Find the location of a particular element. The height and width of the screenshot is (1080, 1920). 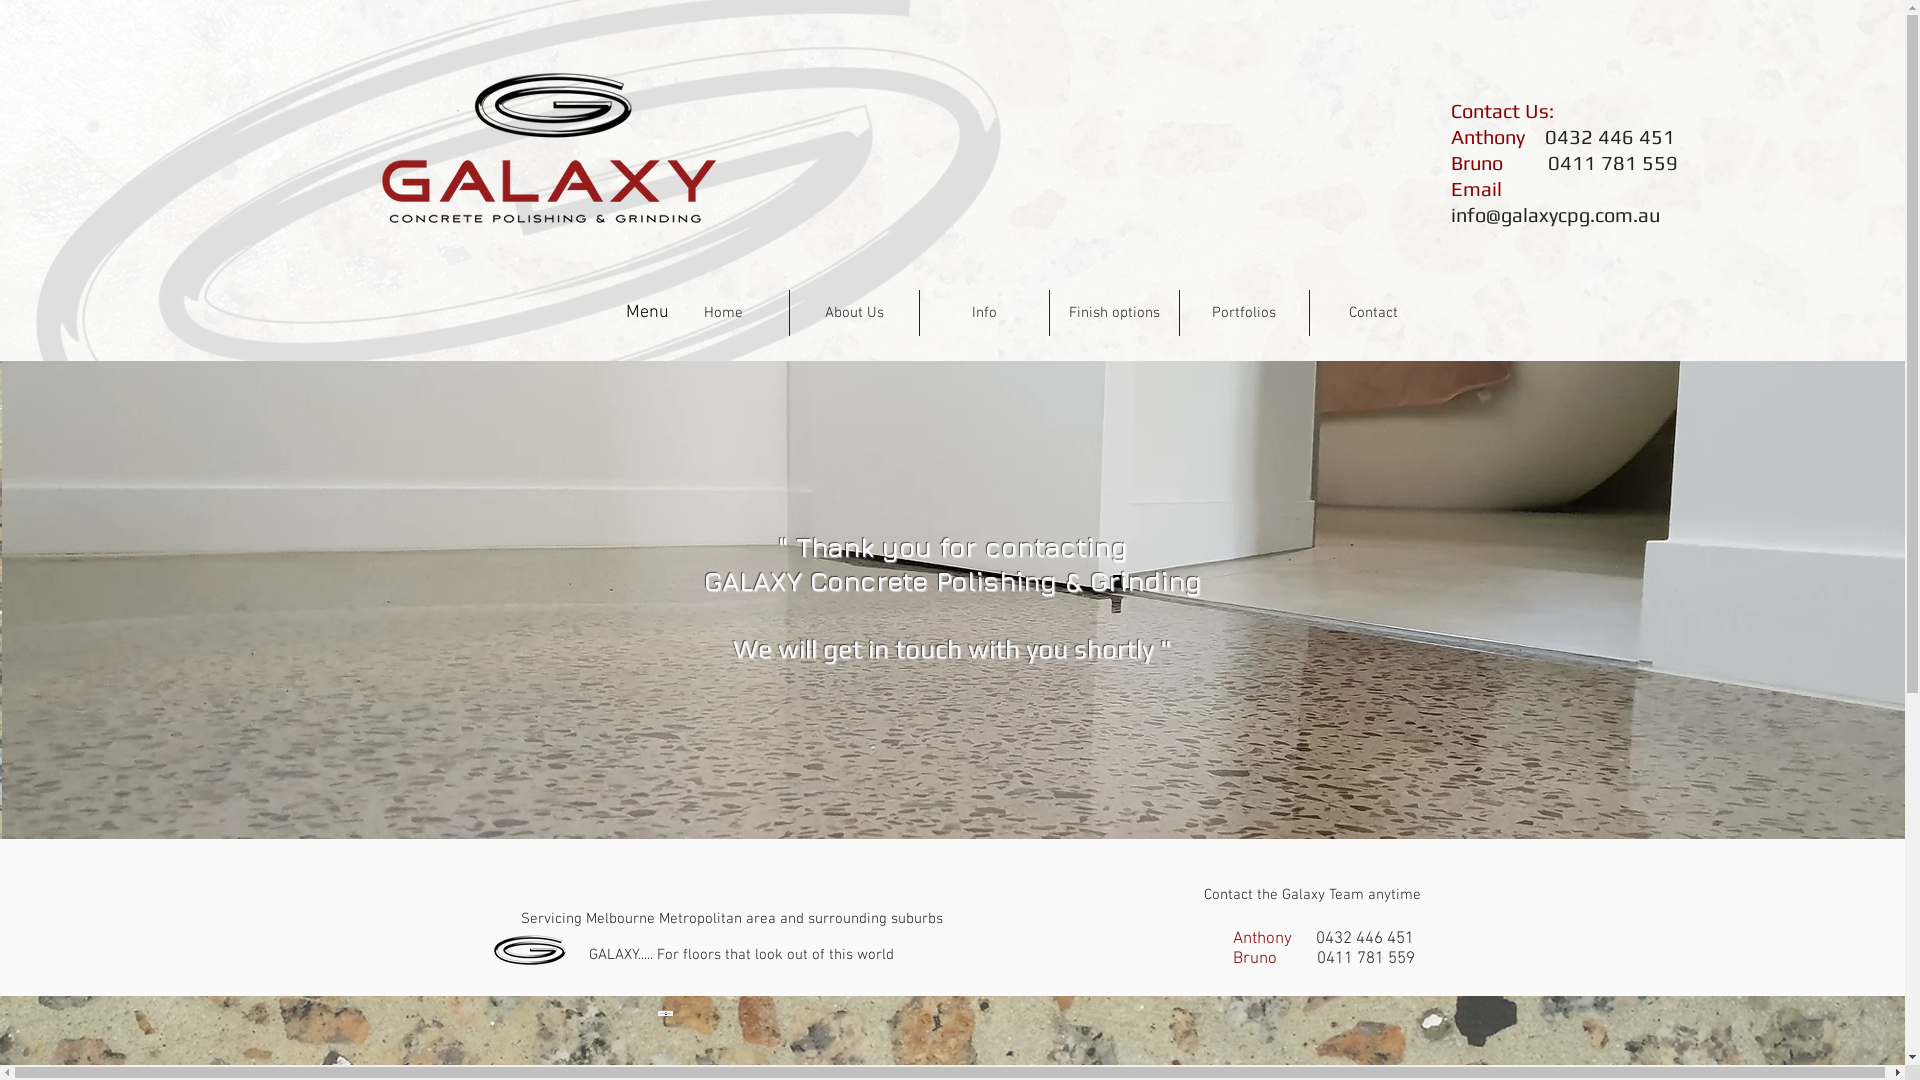

info@galaxycpg.com.au is located at coordinates (1554, 214).